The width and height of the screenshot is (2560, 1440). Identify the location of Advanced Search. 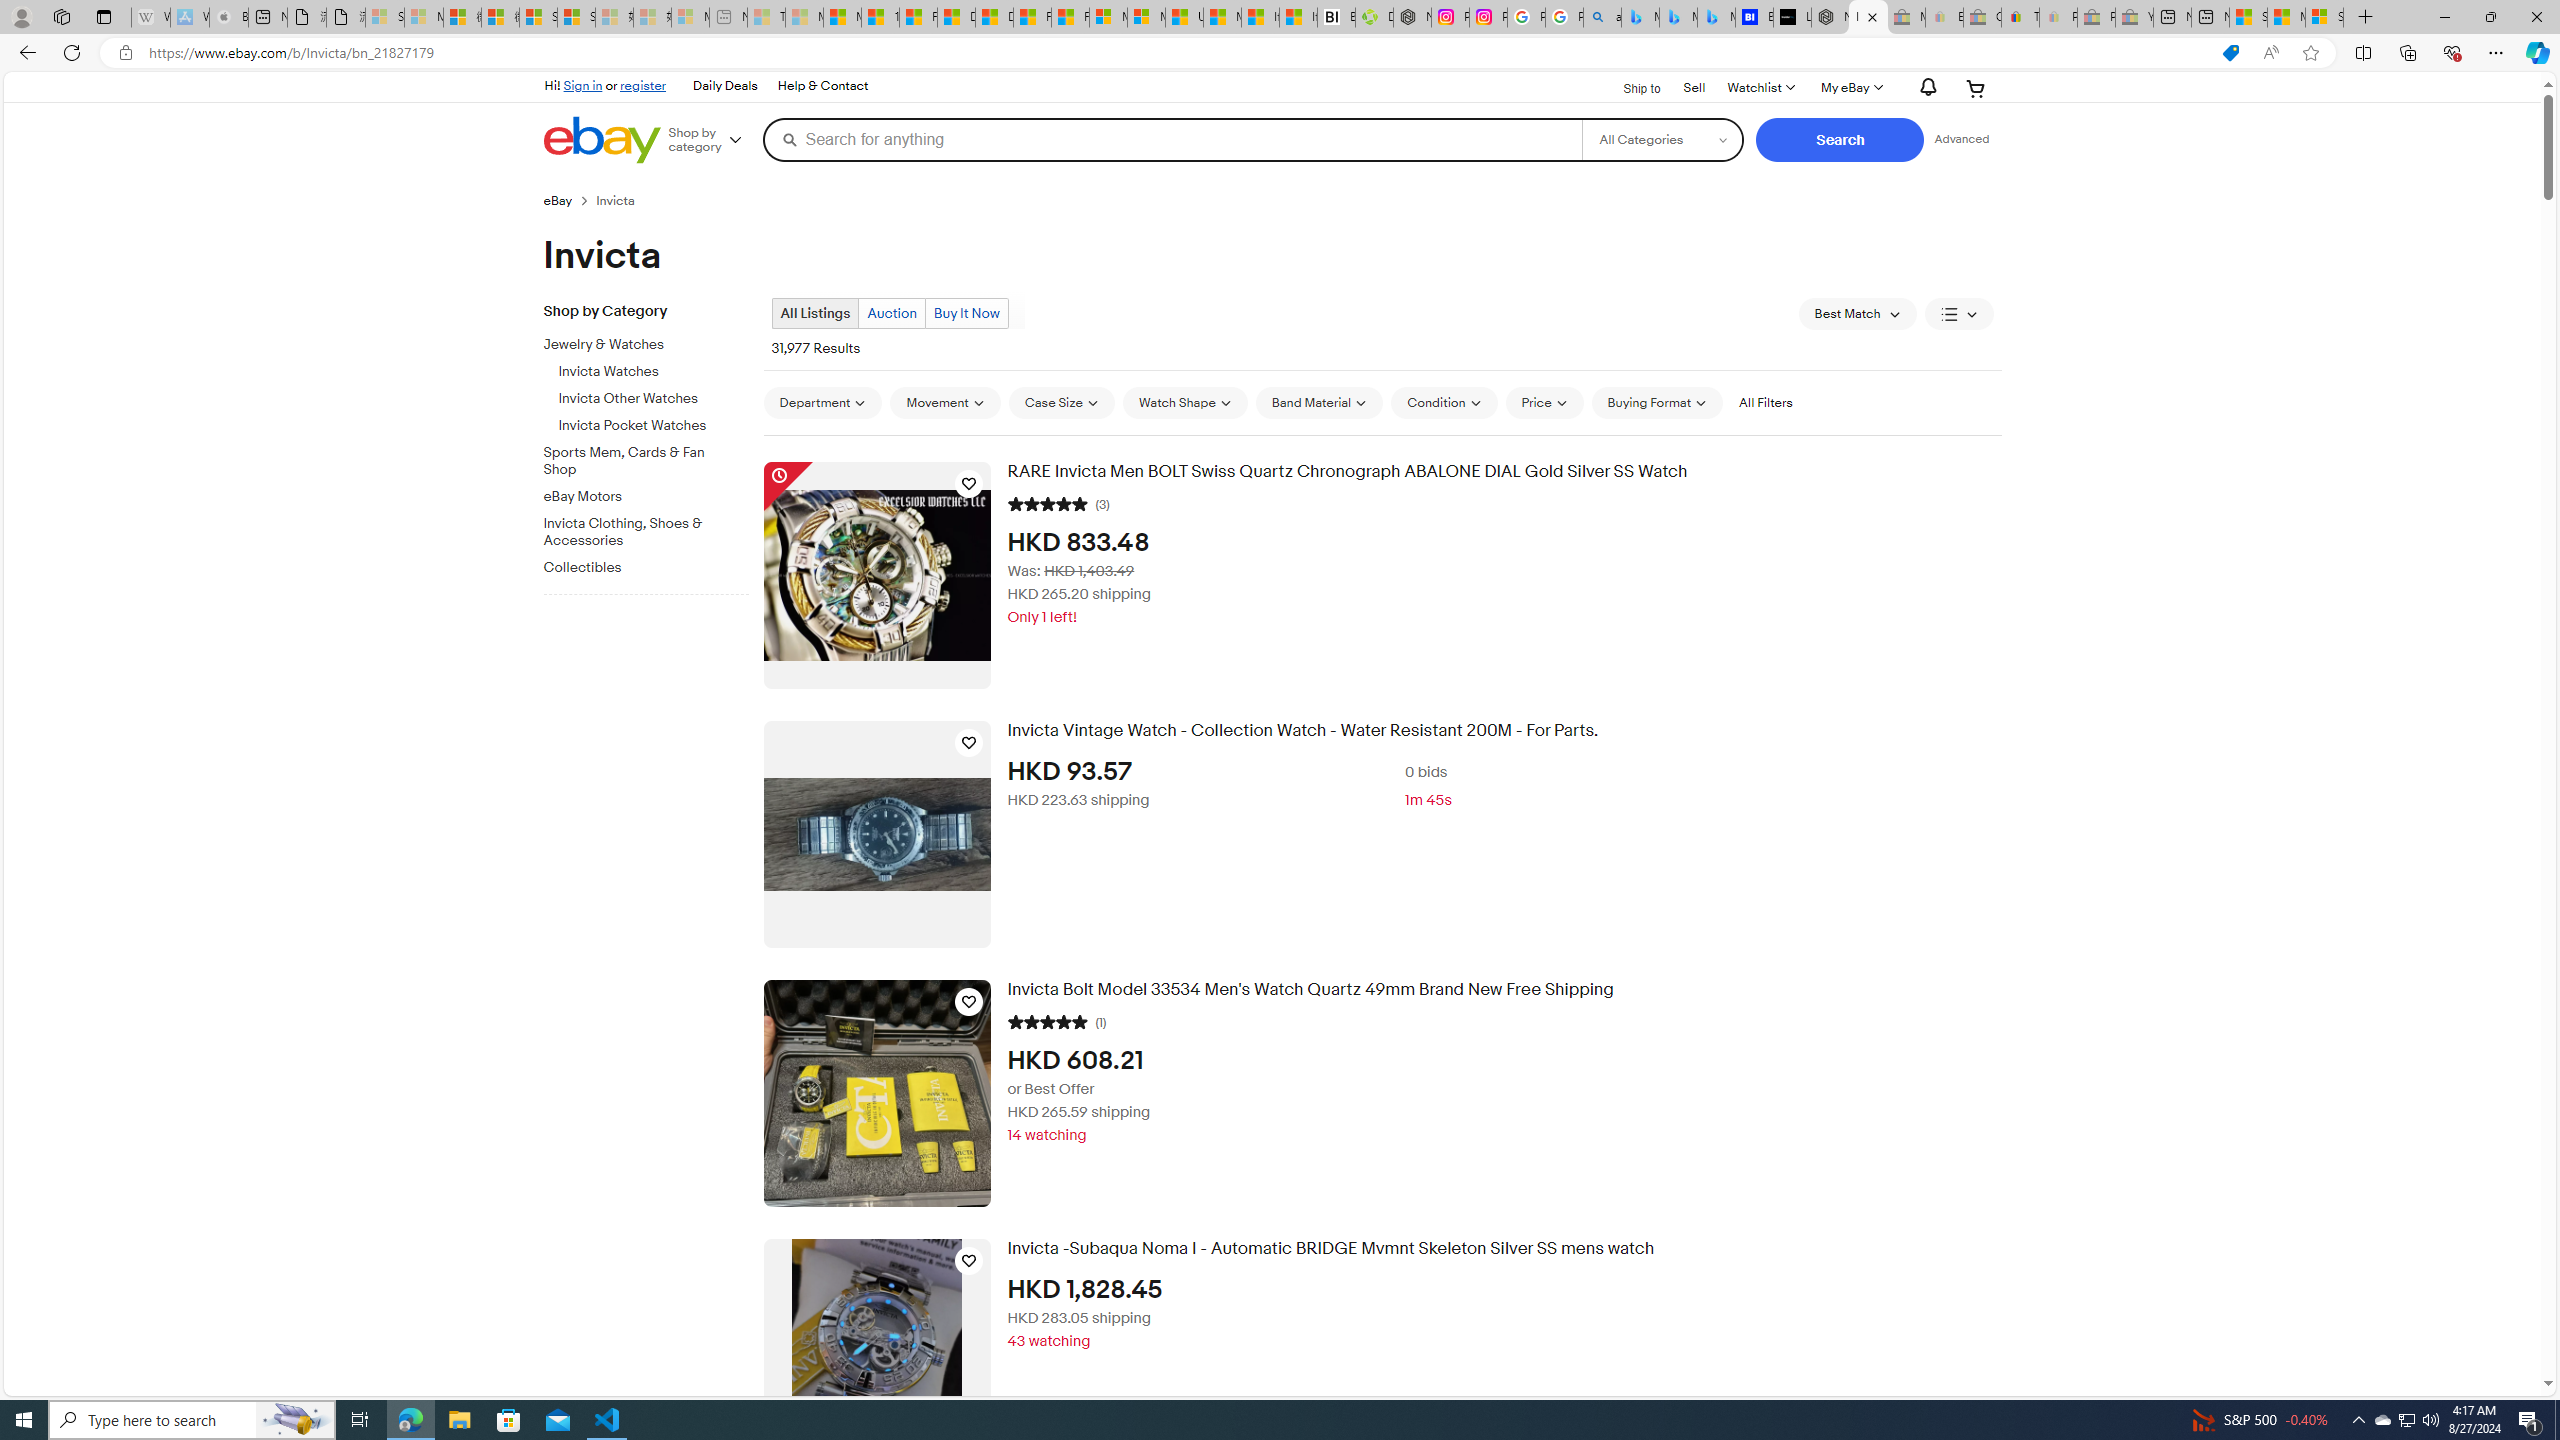
(1962, 139).